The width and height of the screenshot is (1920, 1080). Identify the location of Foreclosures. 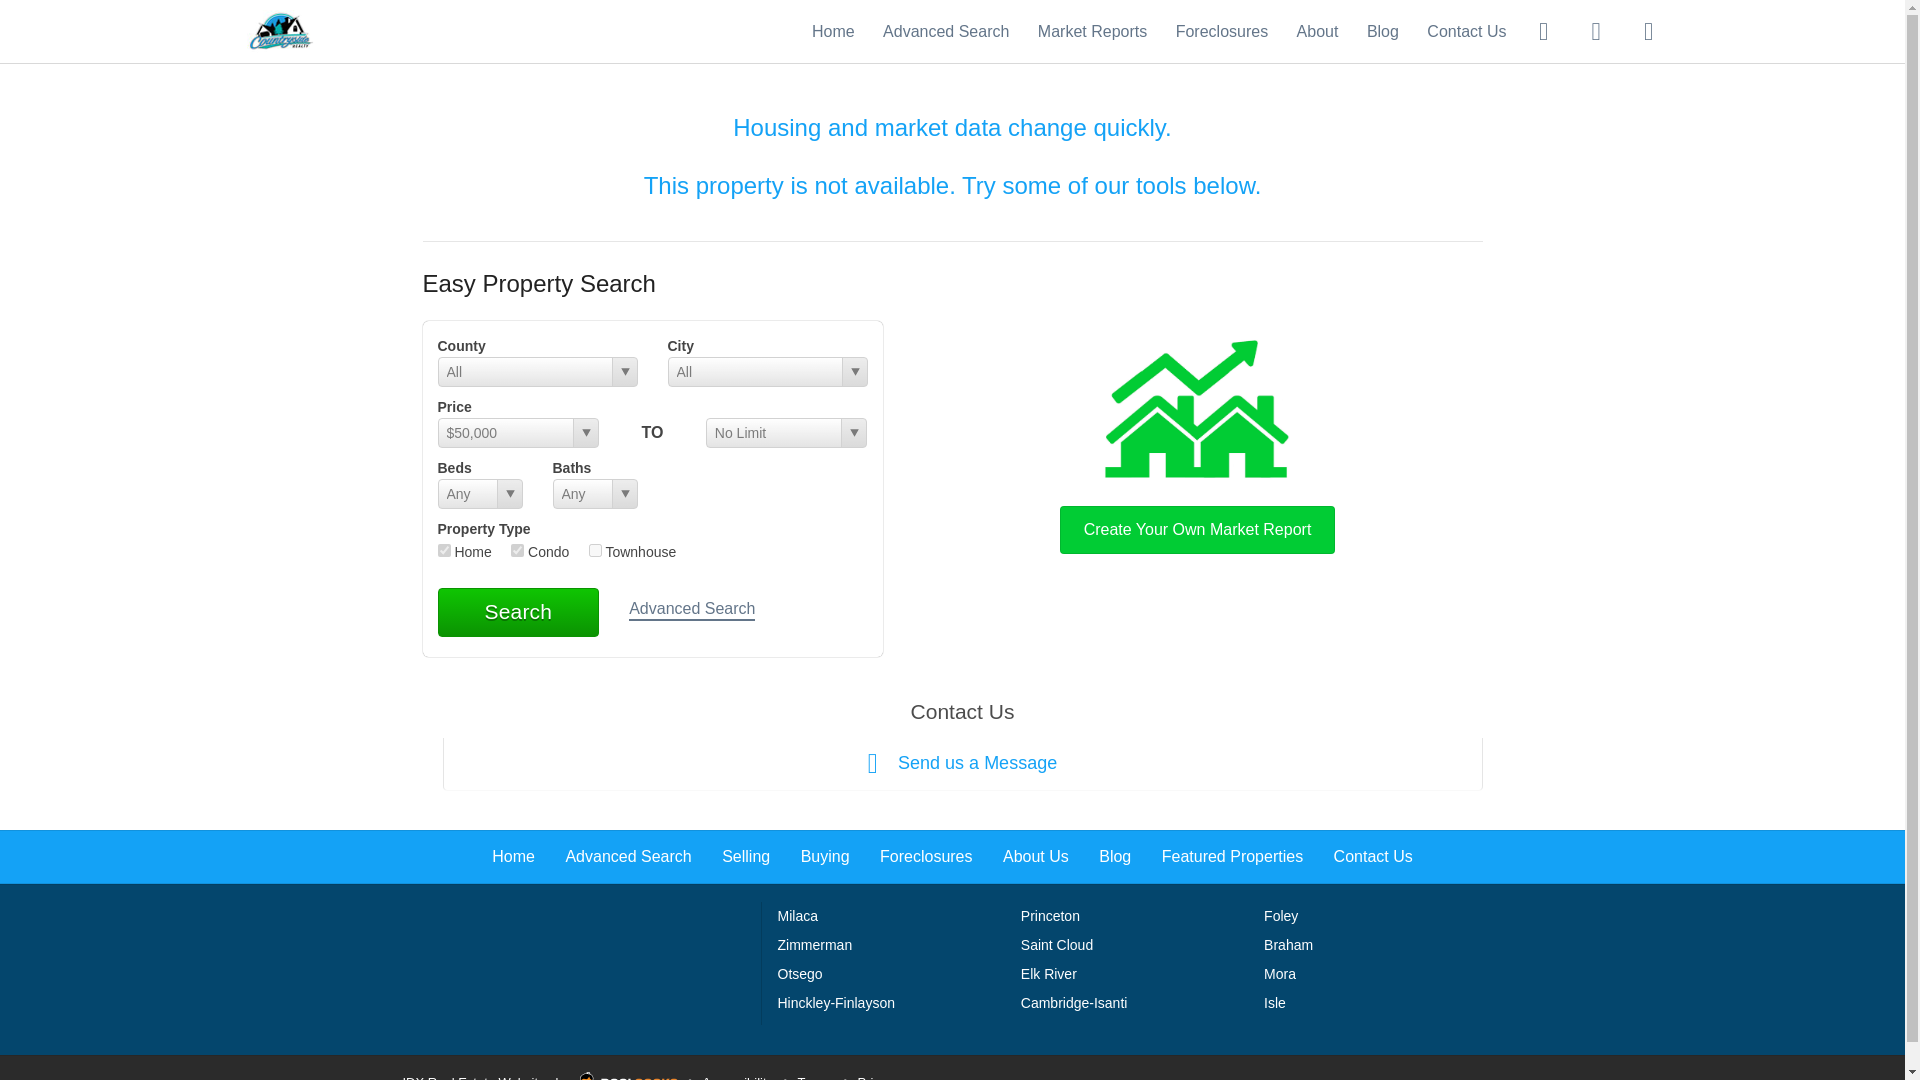
(1221, 30).